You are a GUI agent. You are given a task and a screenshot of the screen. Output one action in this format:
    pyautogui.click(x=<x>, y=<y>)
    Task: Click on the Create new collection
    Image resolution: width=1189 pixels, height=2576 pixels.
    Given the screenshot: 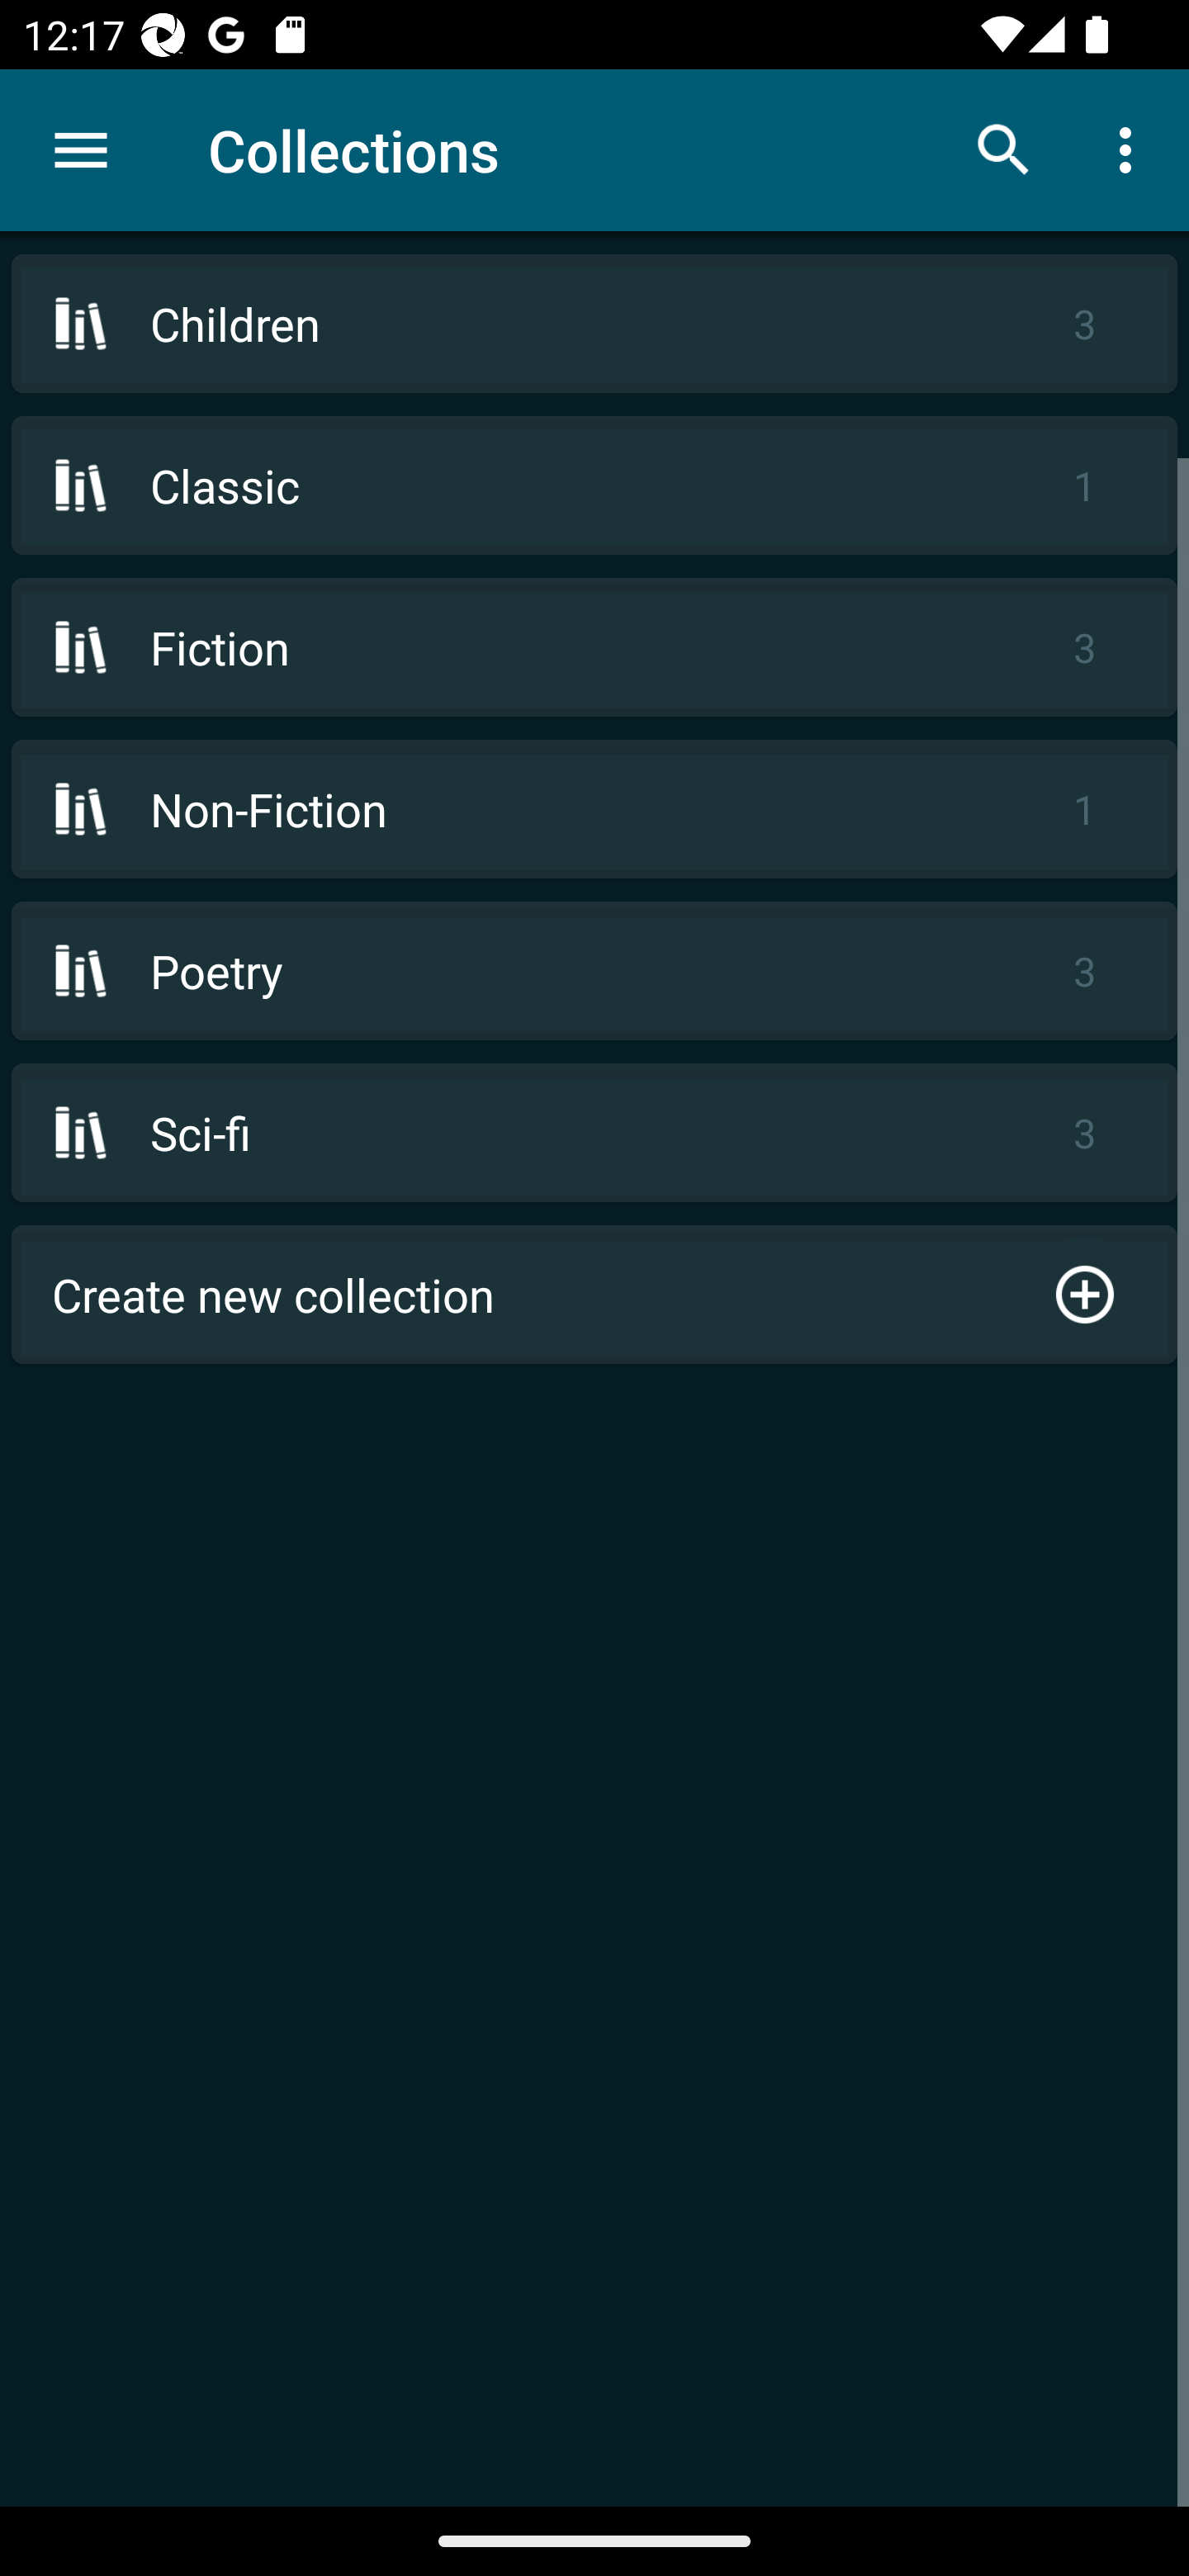 What is the action you would take?
    pyautogui.click(x=594, y=1295)
    